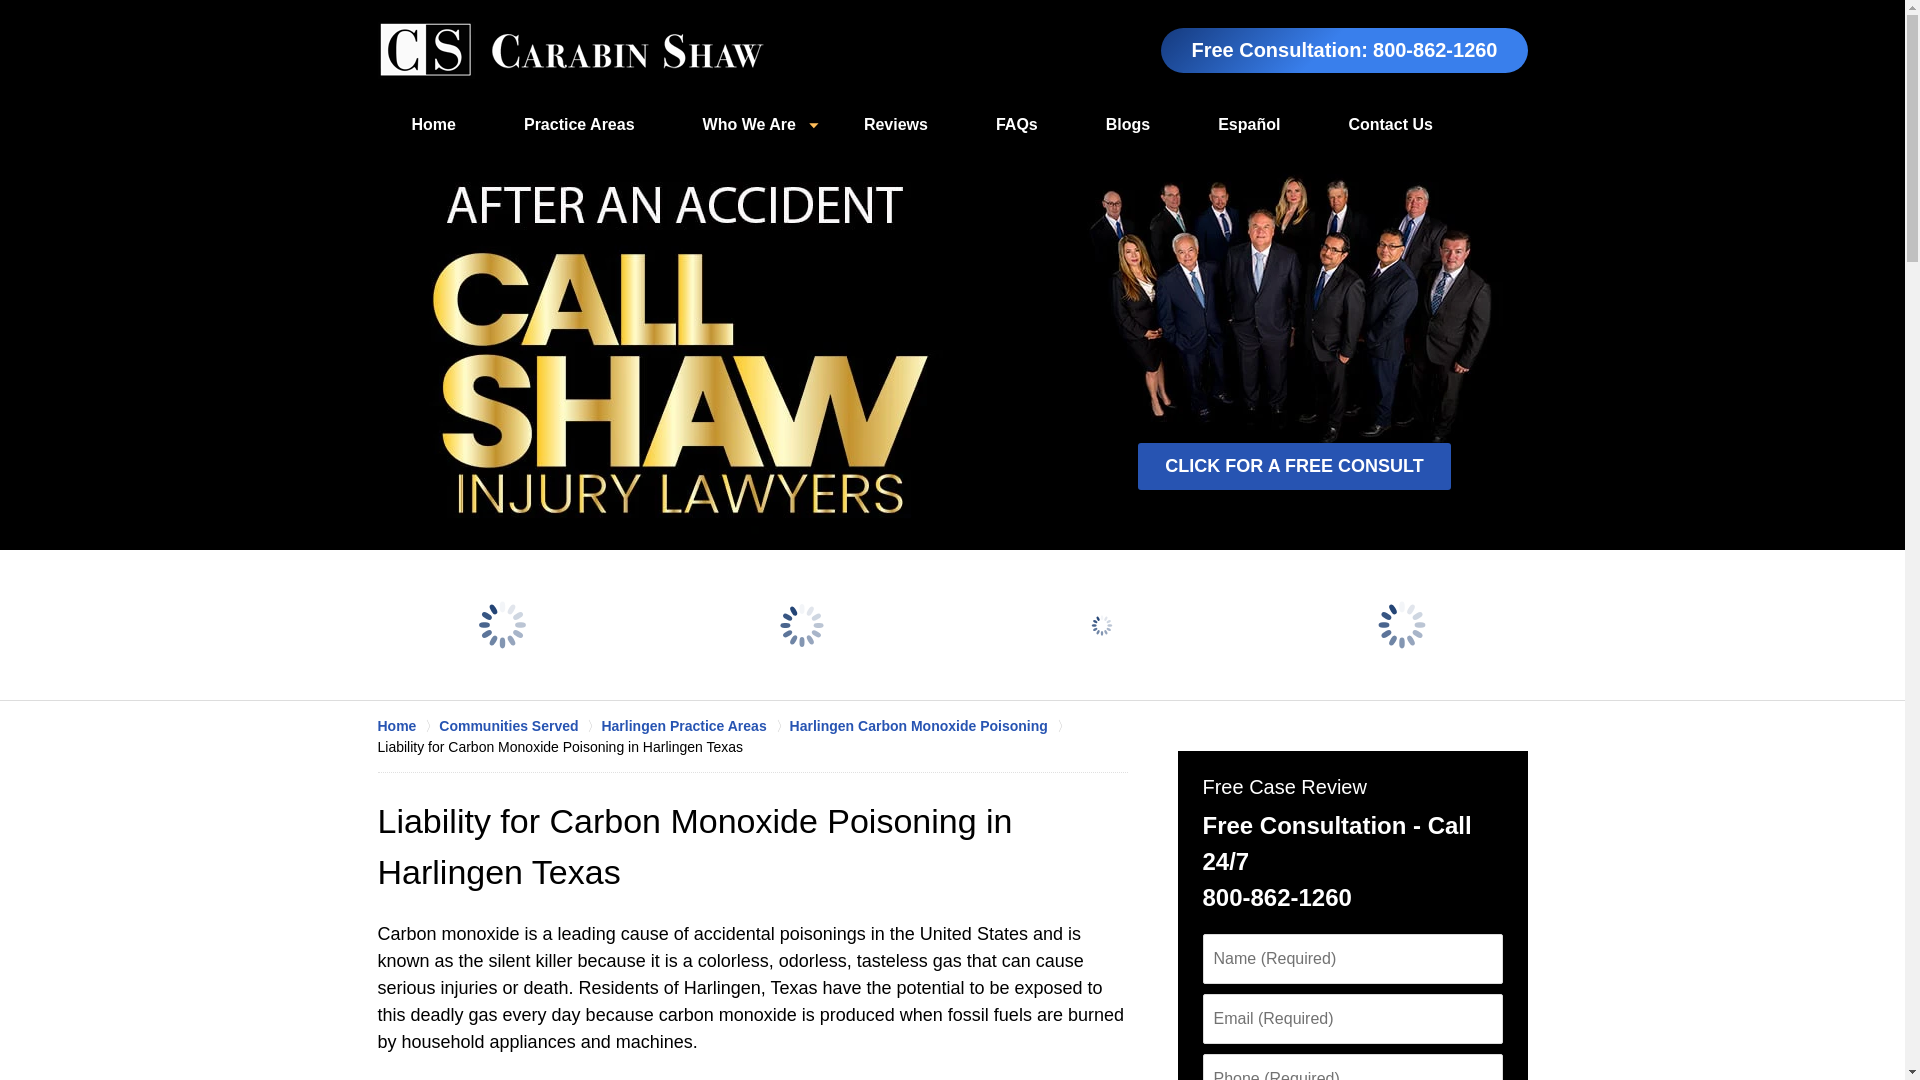 The width and height of the screenshot is (1920, 1080). What do you see at coordinates (694, 726) in the screenshot?
I see `Harlingen Practice Areas` at bounding box center [694, 726].